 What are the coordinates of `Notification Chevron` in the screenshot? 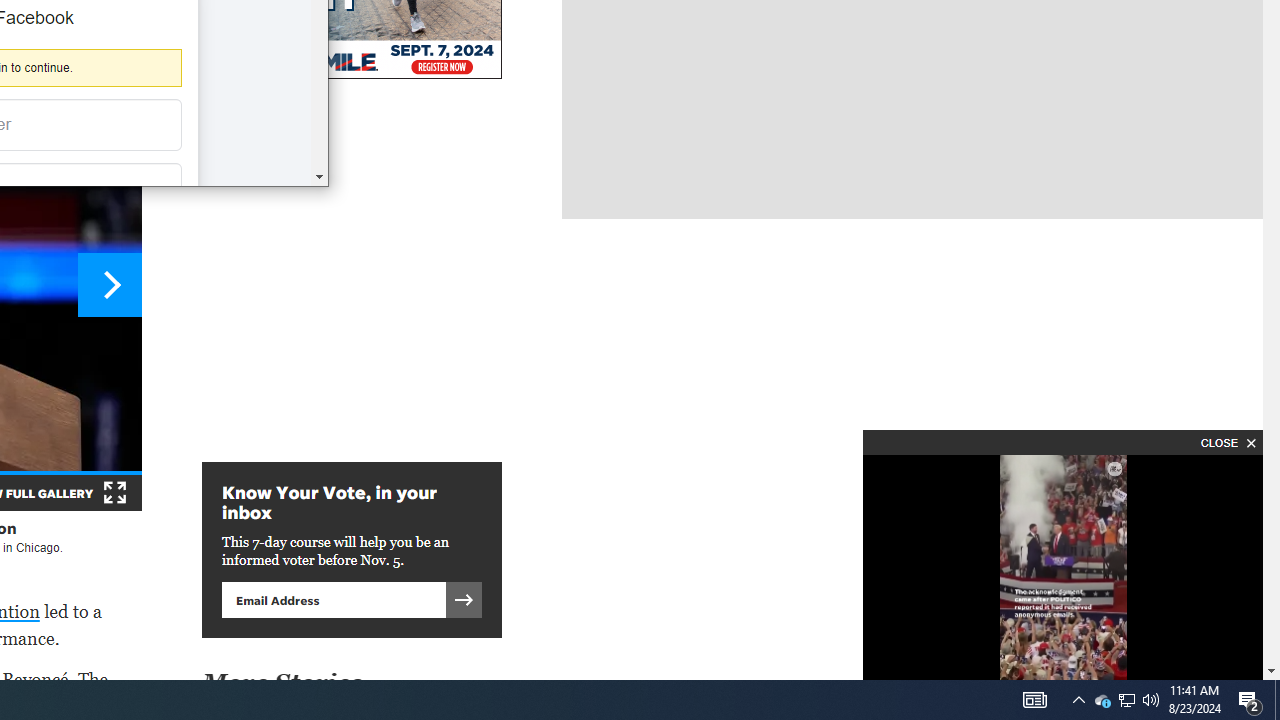 It's located at (464, 599).